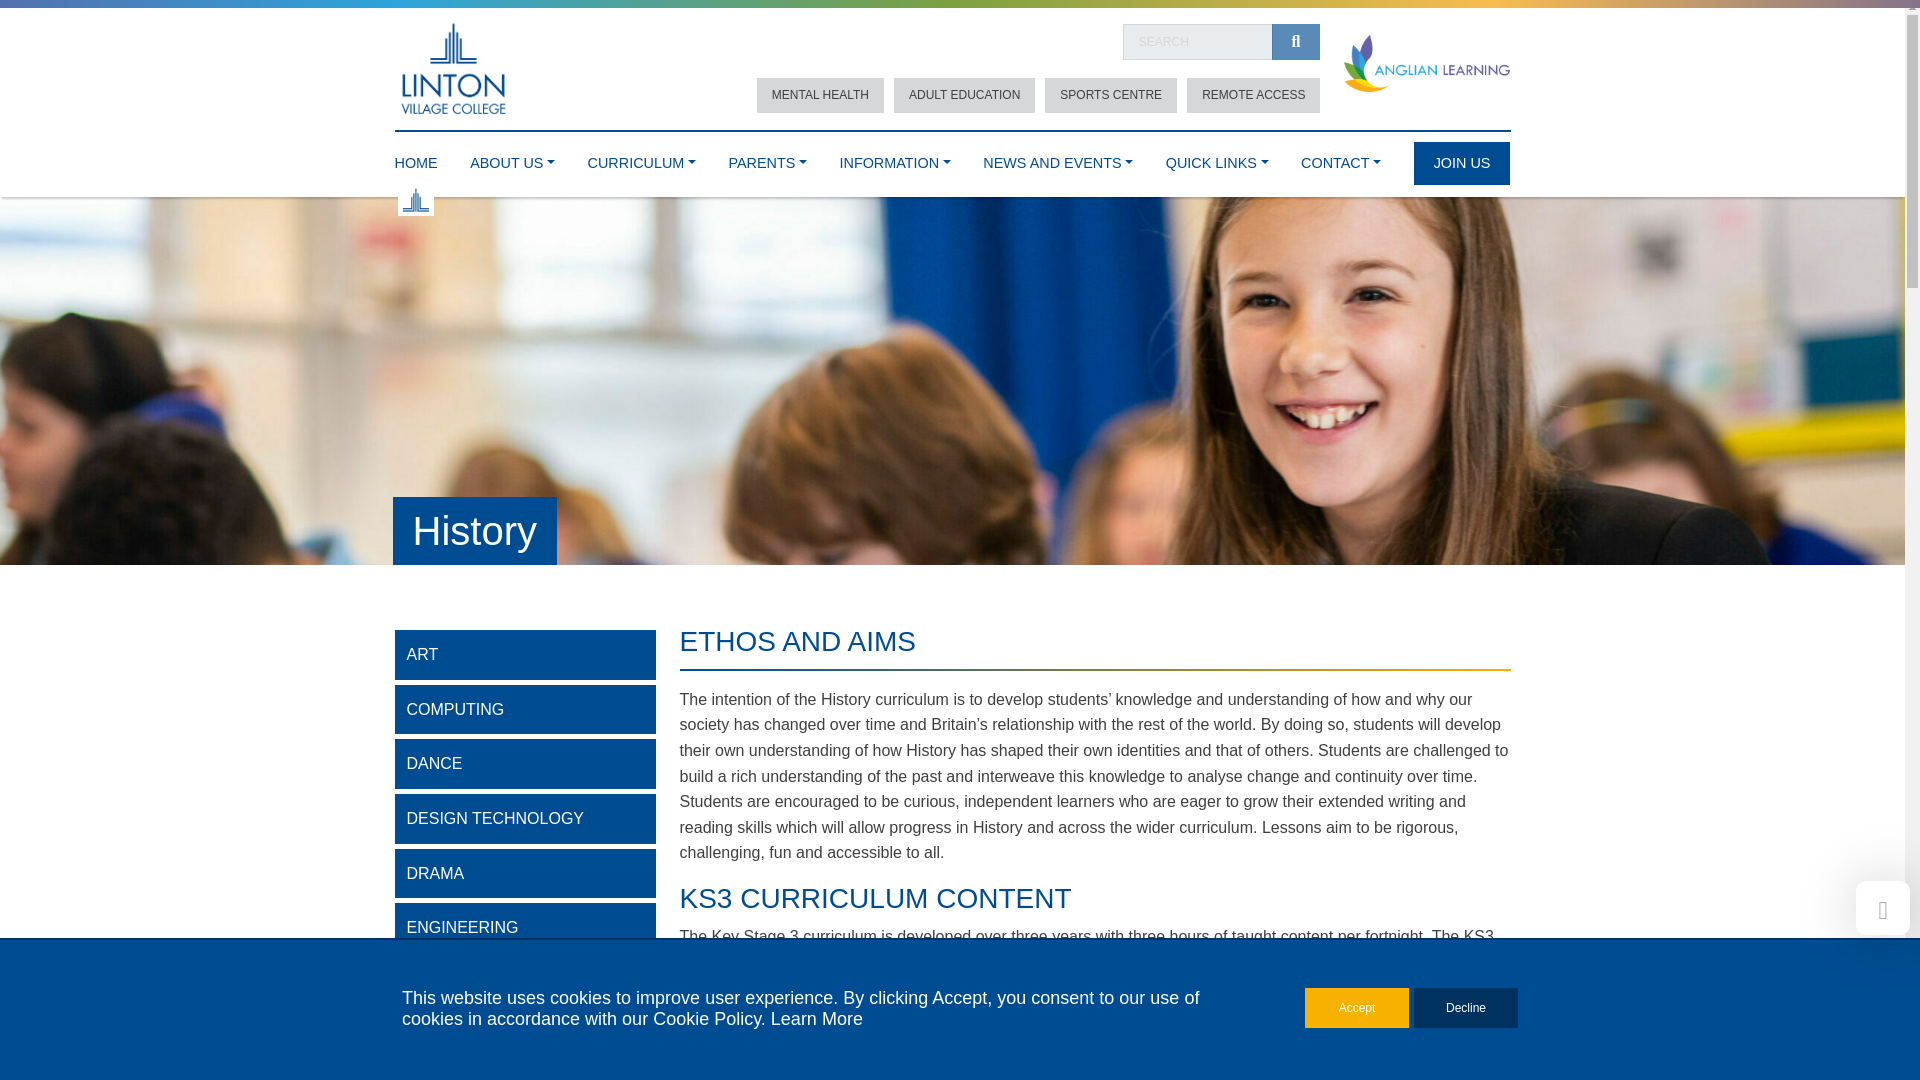 This screenshot has height=1080, width=1920. I want to click on Zoom out, so click(1180, 756).